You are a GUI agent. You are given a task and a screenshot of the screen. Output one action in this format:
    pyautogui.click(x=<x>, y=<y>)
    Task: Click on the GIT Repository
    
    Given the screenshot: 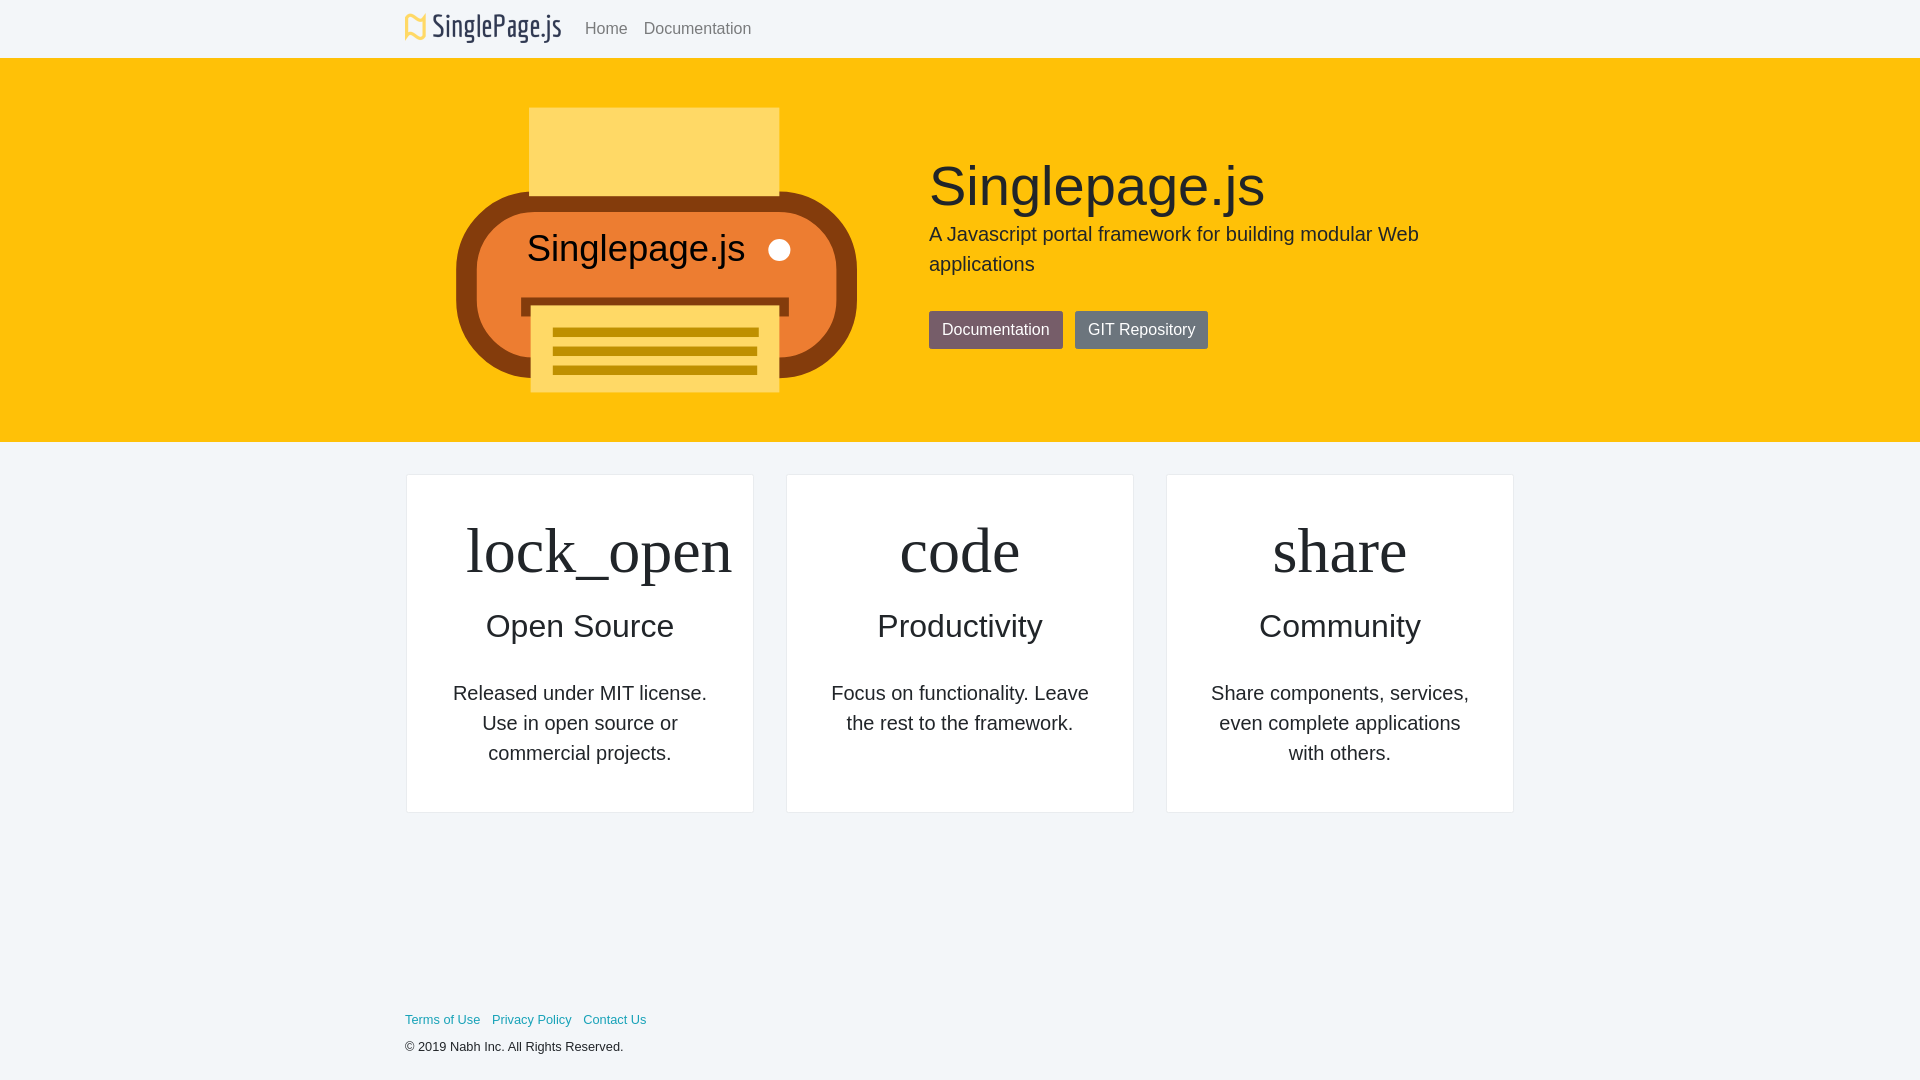 What is the action you would take?
    pyautogui.click(x=1141, y=330)
    